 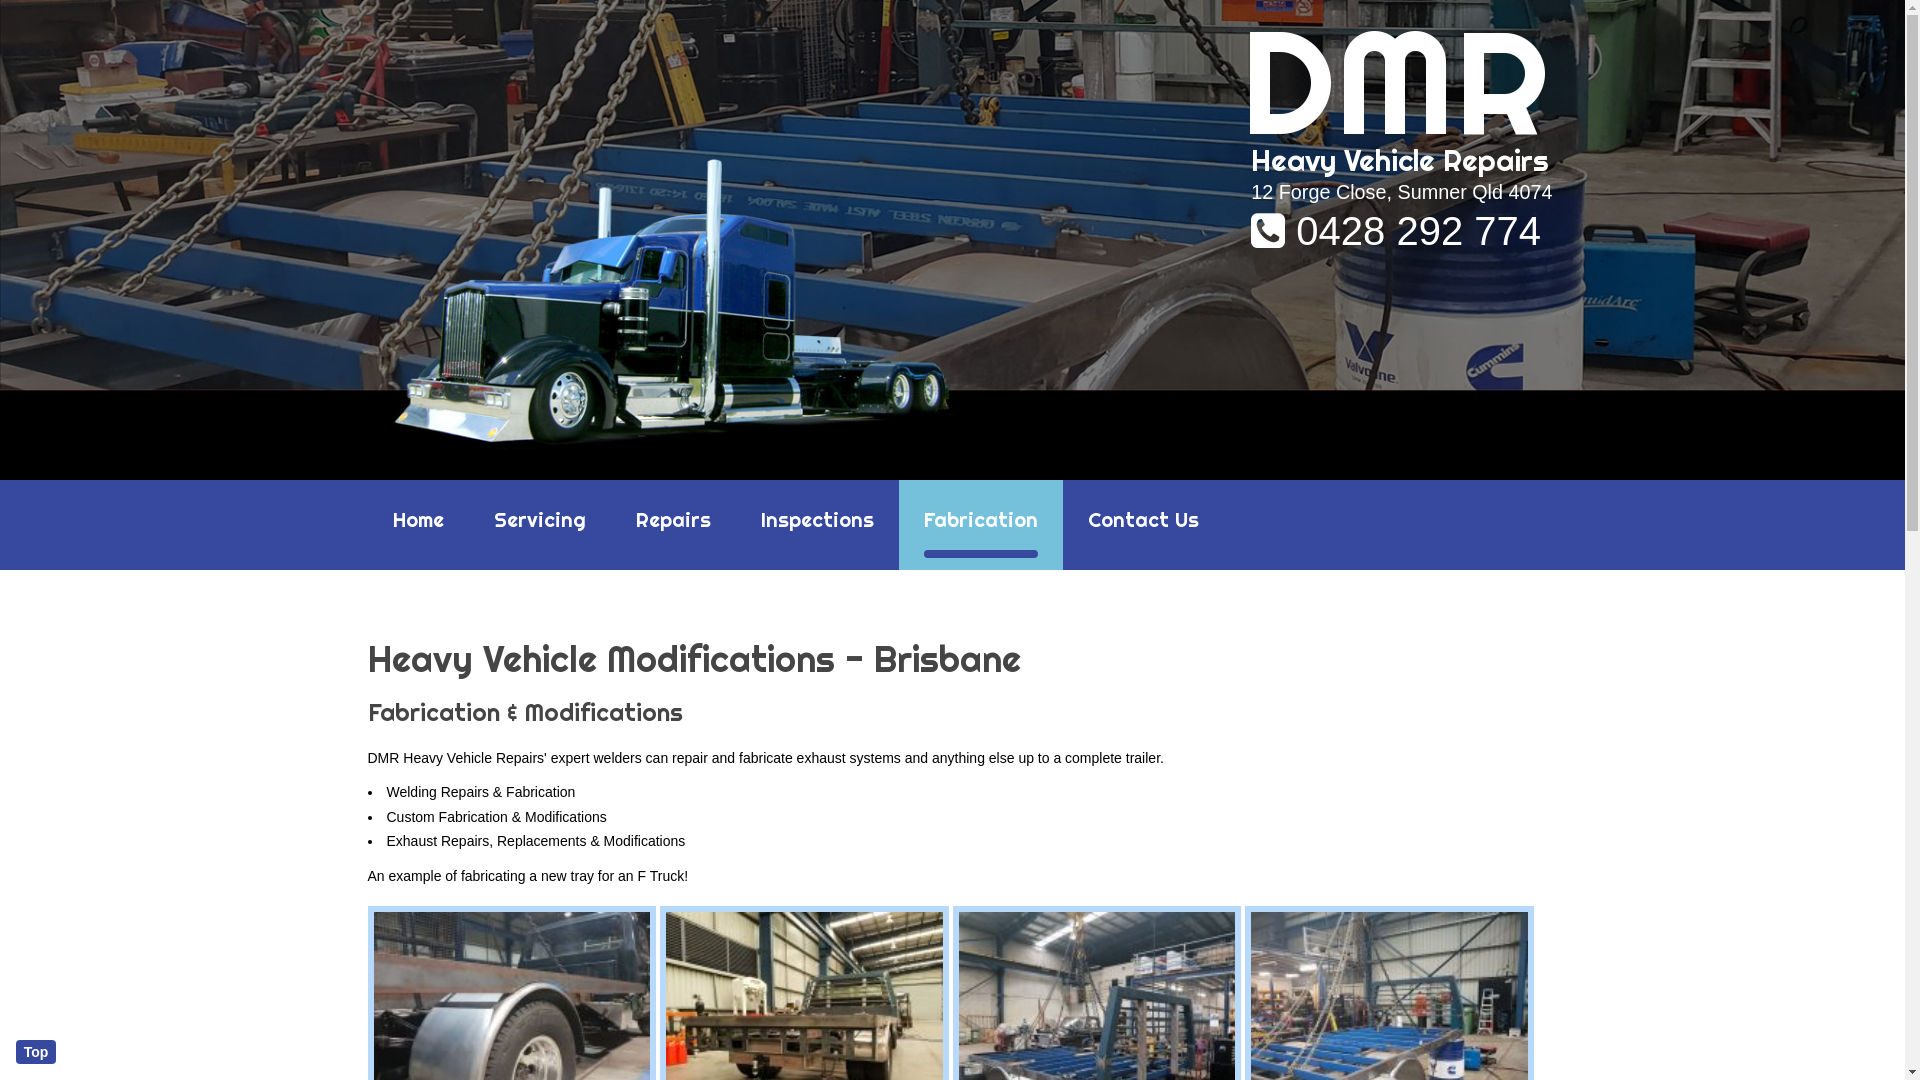 What do you see at coordinates (36, 1052) in the screenshot?
I see `Top` at bounding box center [36, 1052].